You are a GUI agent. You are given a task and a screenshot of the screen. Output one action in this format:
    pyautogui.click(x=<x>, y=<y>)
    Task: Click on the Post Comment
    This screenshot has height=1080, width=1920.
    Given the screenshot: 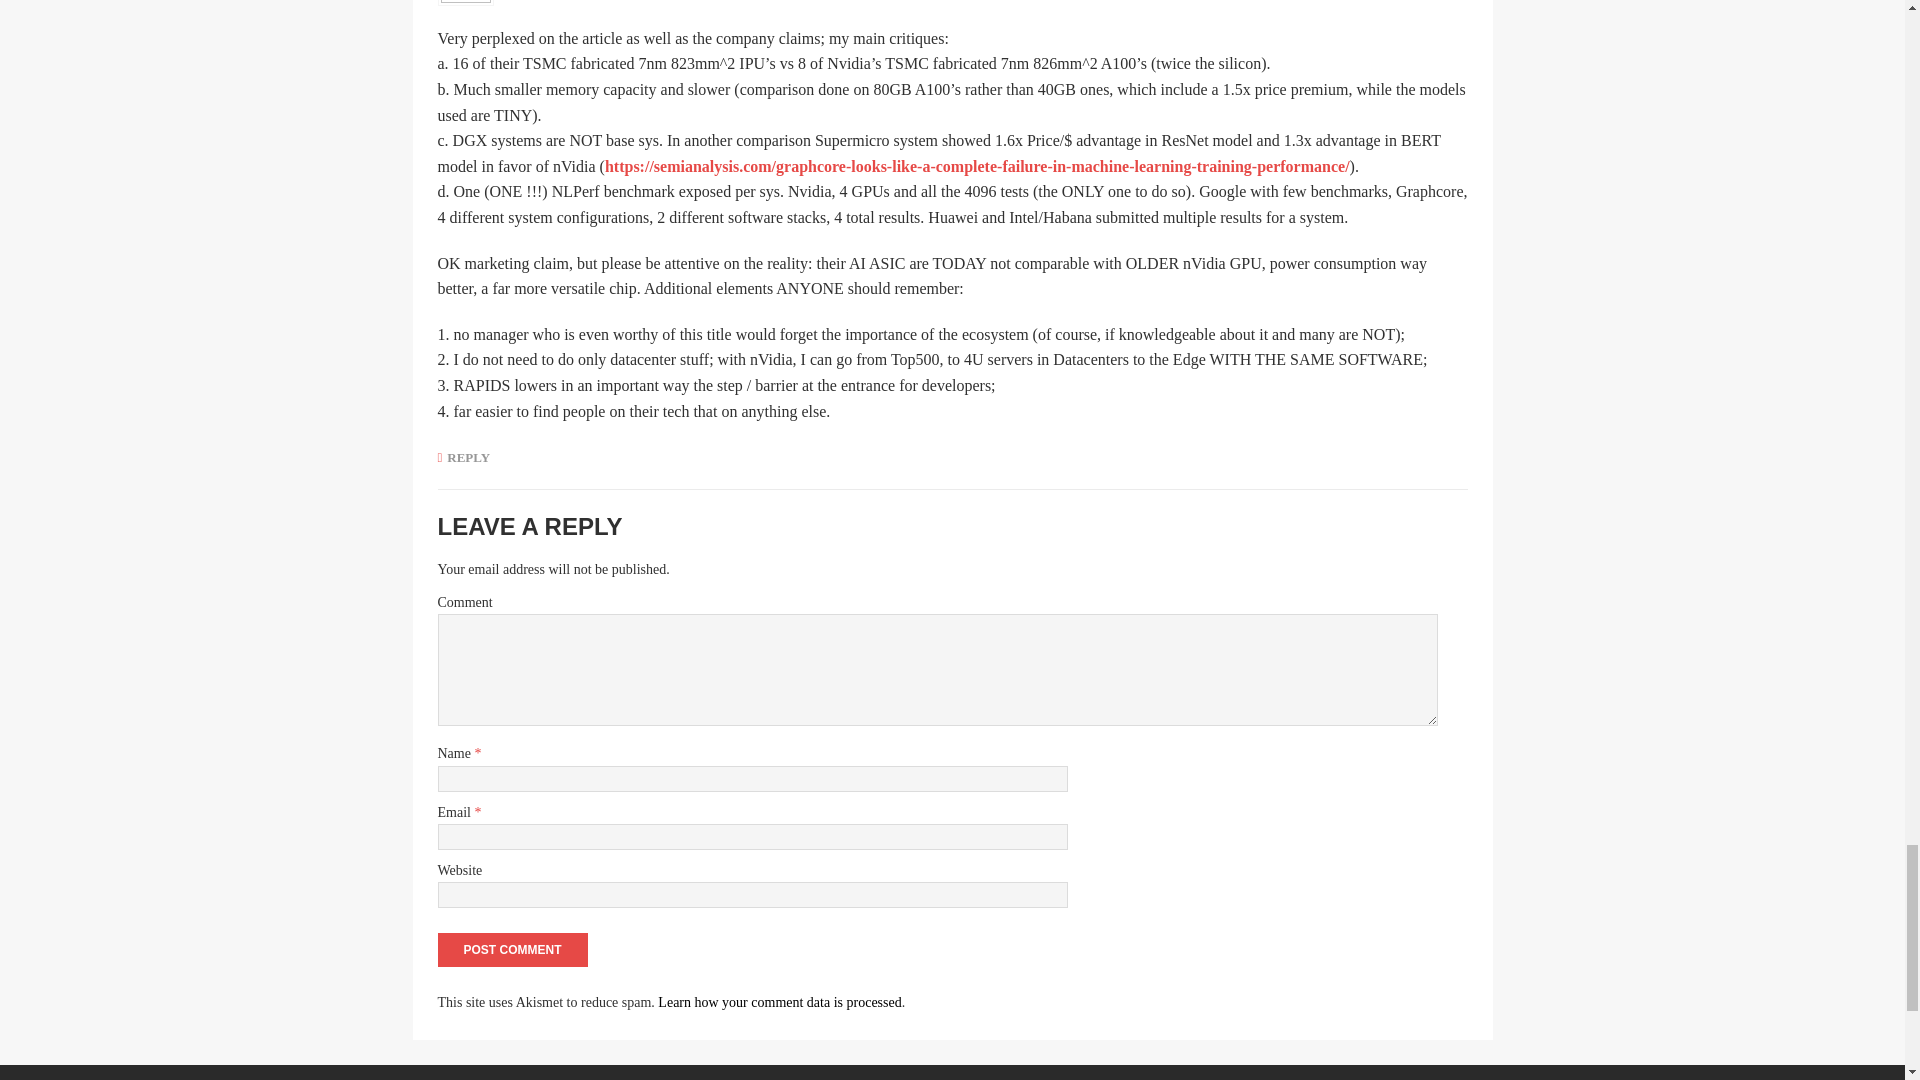 What is the action you would take?
    pyautogui.click(x=512, y=950)
    